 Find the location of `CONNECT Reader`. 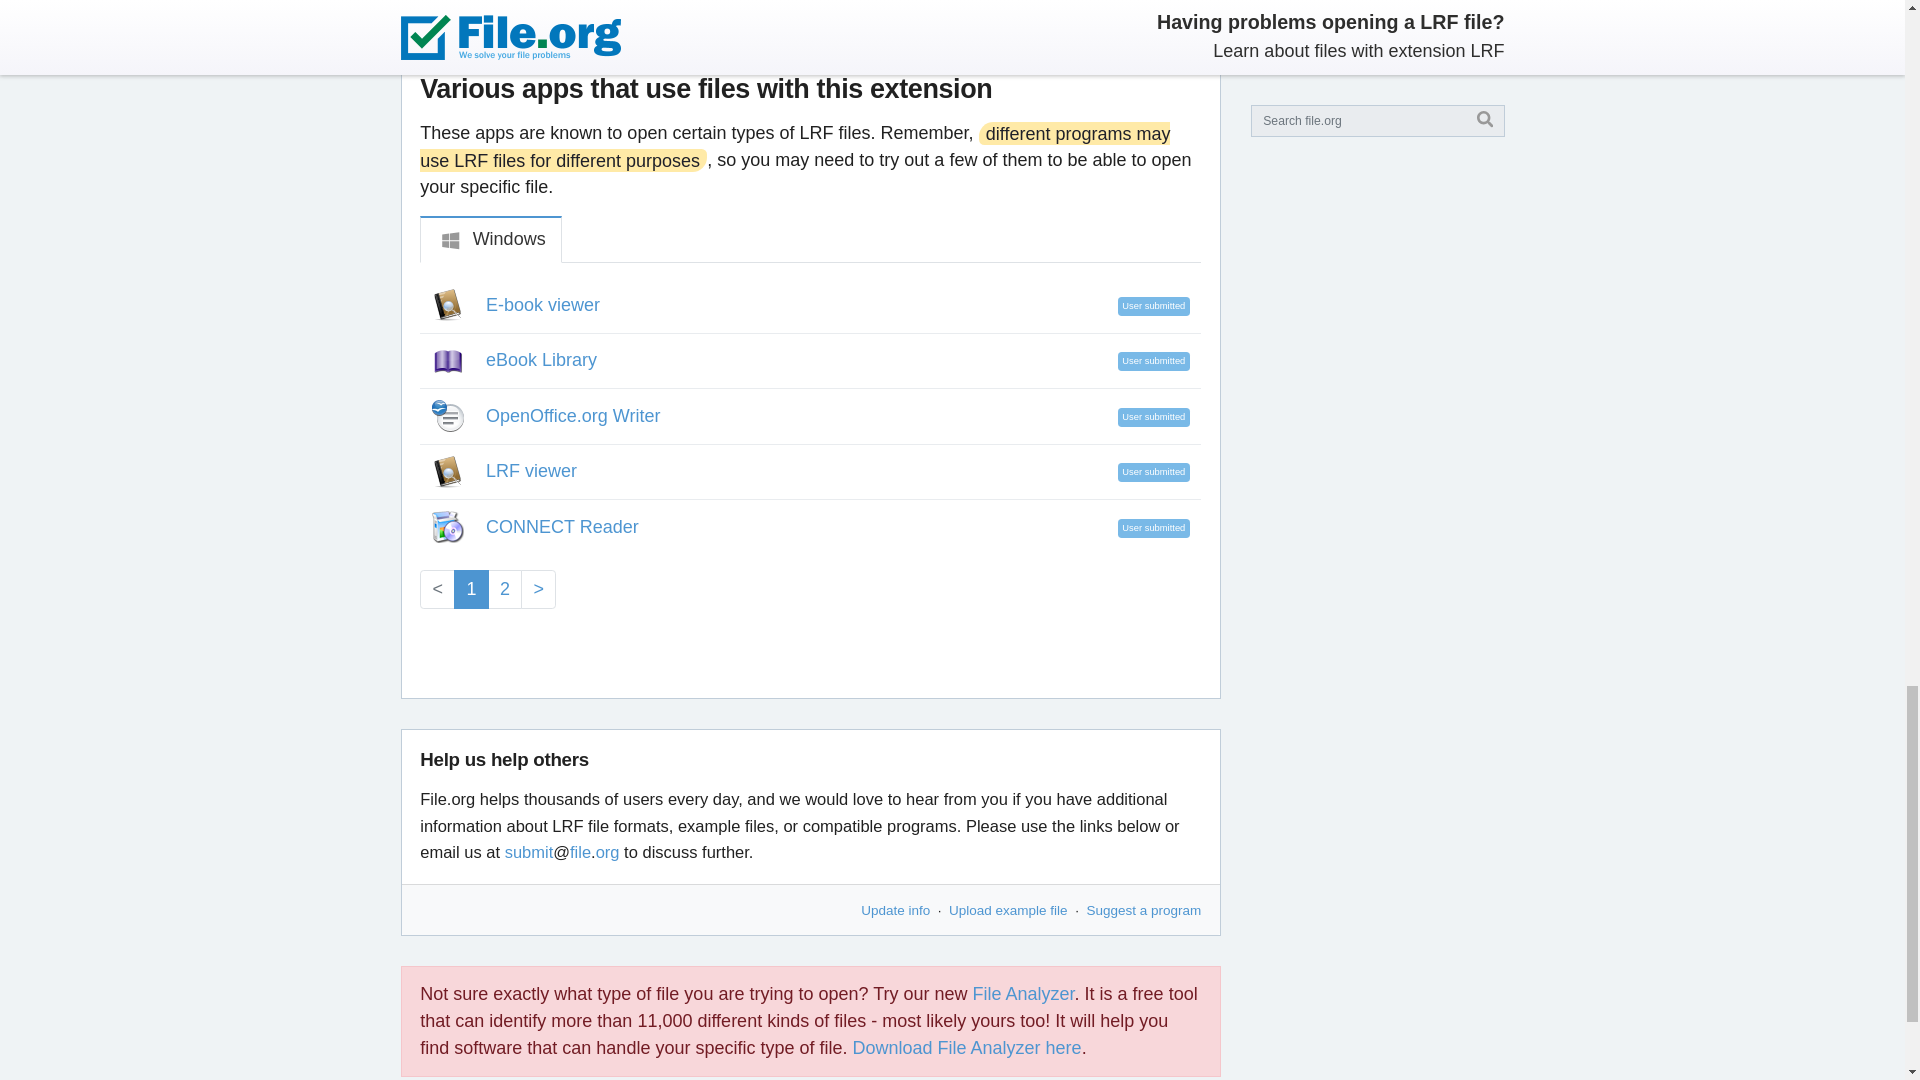

CONNECT Reader is located at coordinates (562, 526).